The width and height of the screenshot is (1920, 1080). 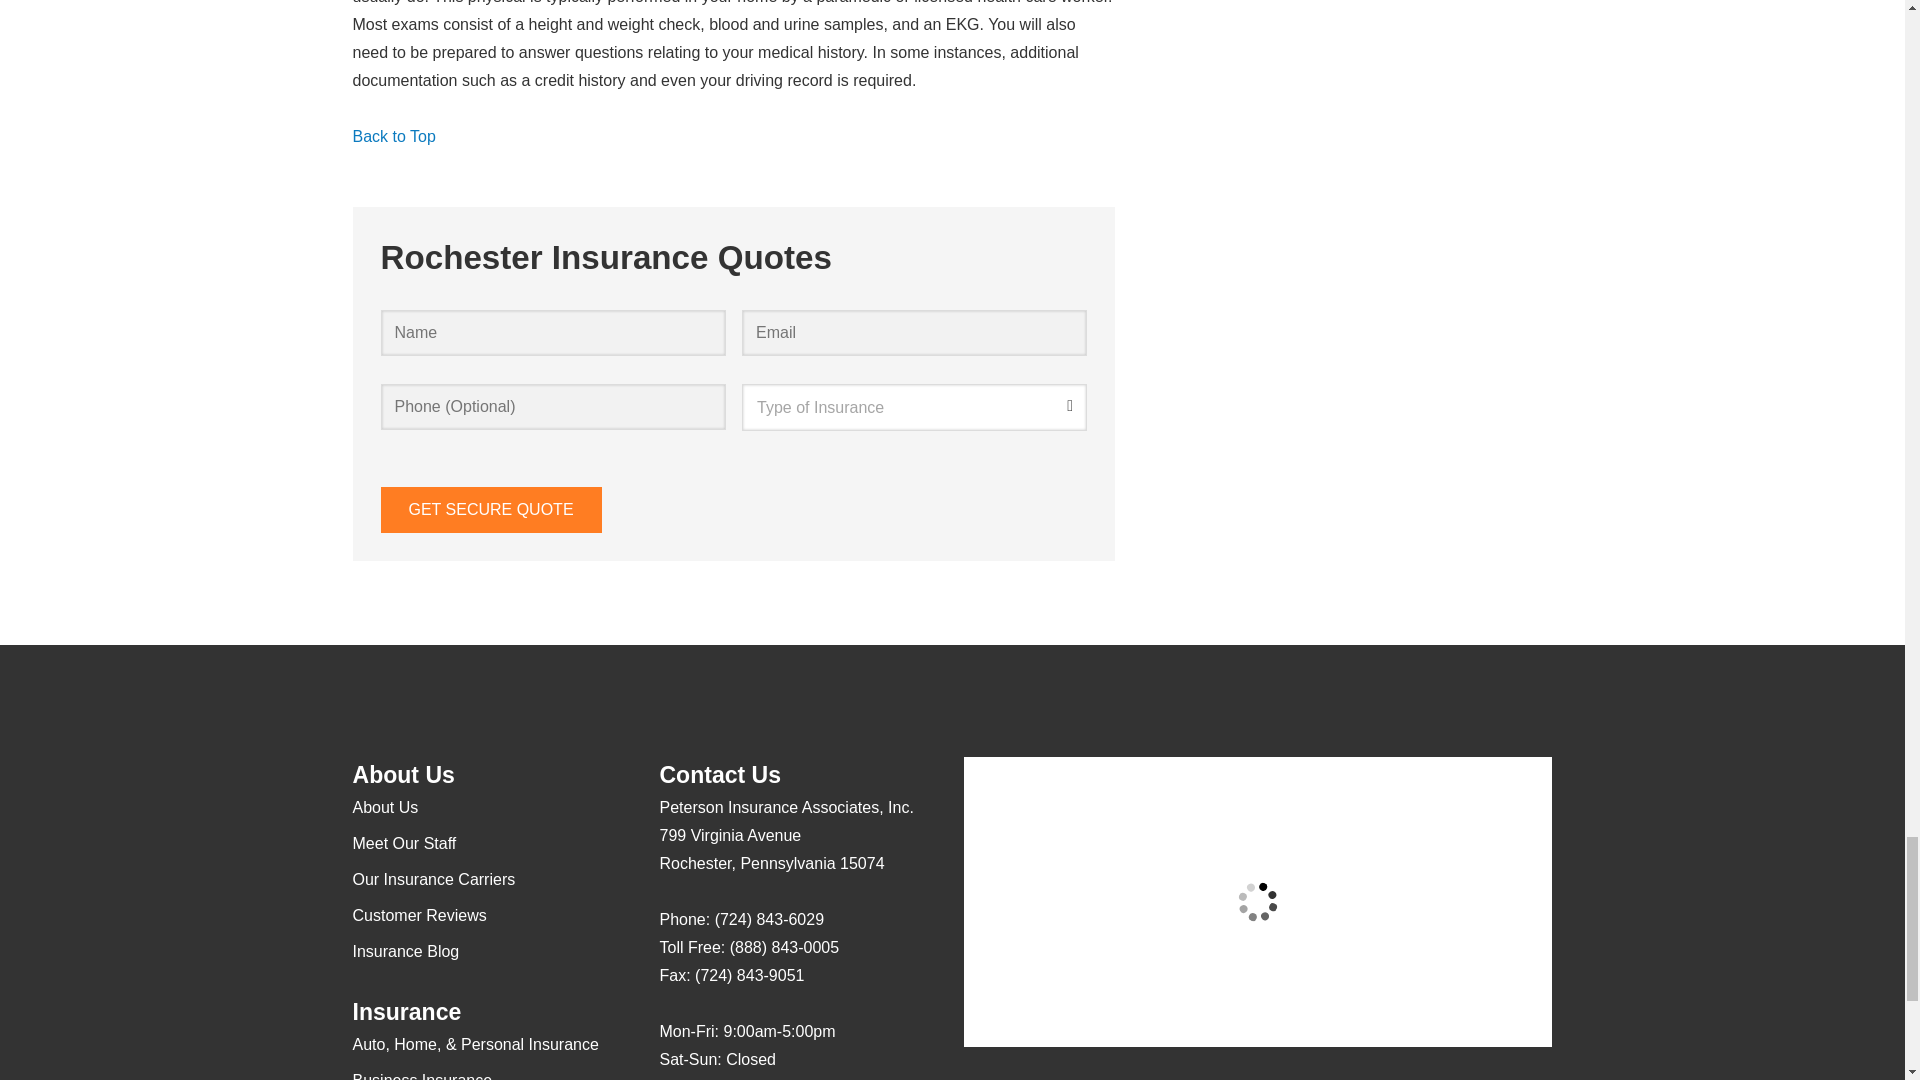 What do you see at coordinates (490, 510) in the screenshot?
I see `Get Secure Quote` at bounding box center [490, 510].